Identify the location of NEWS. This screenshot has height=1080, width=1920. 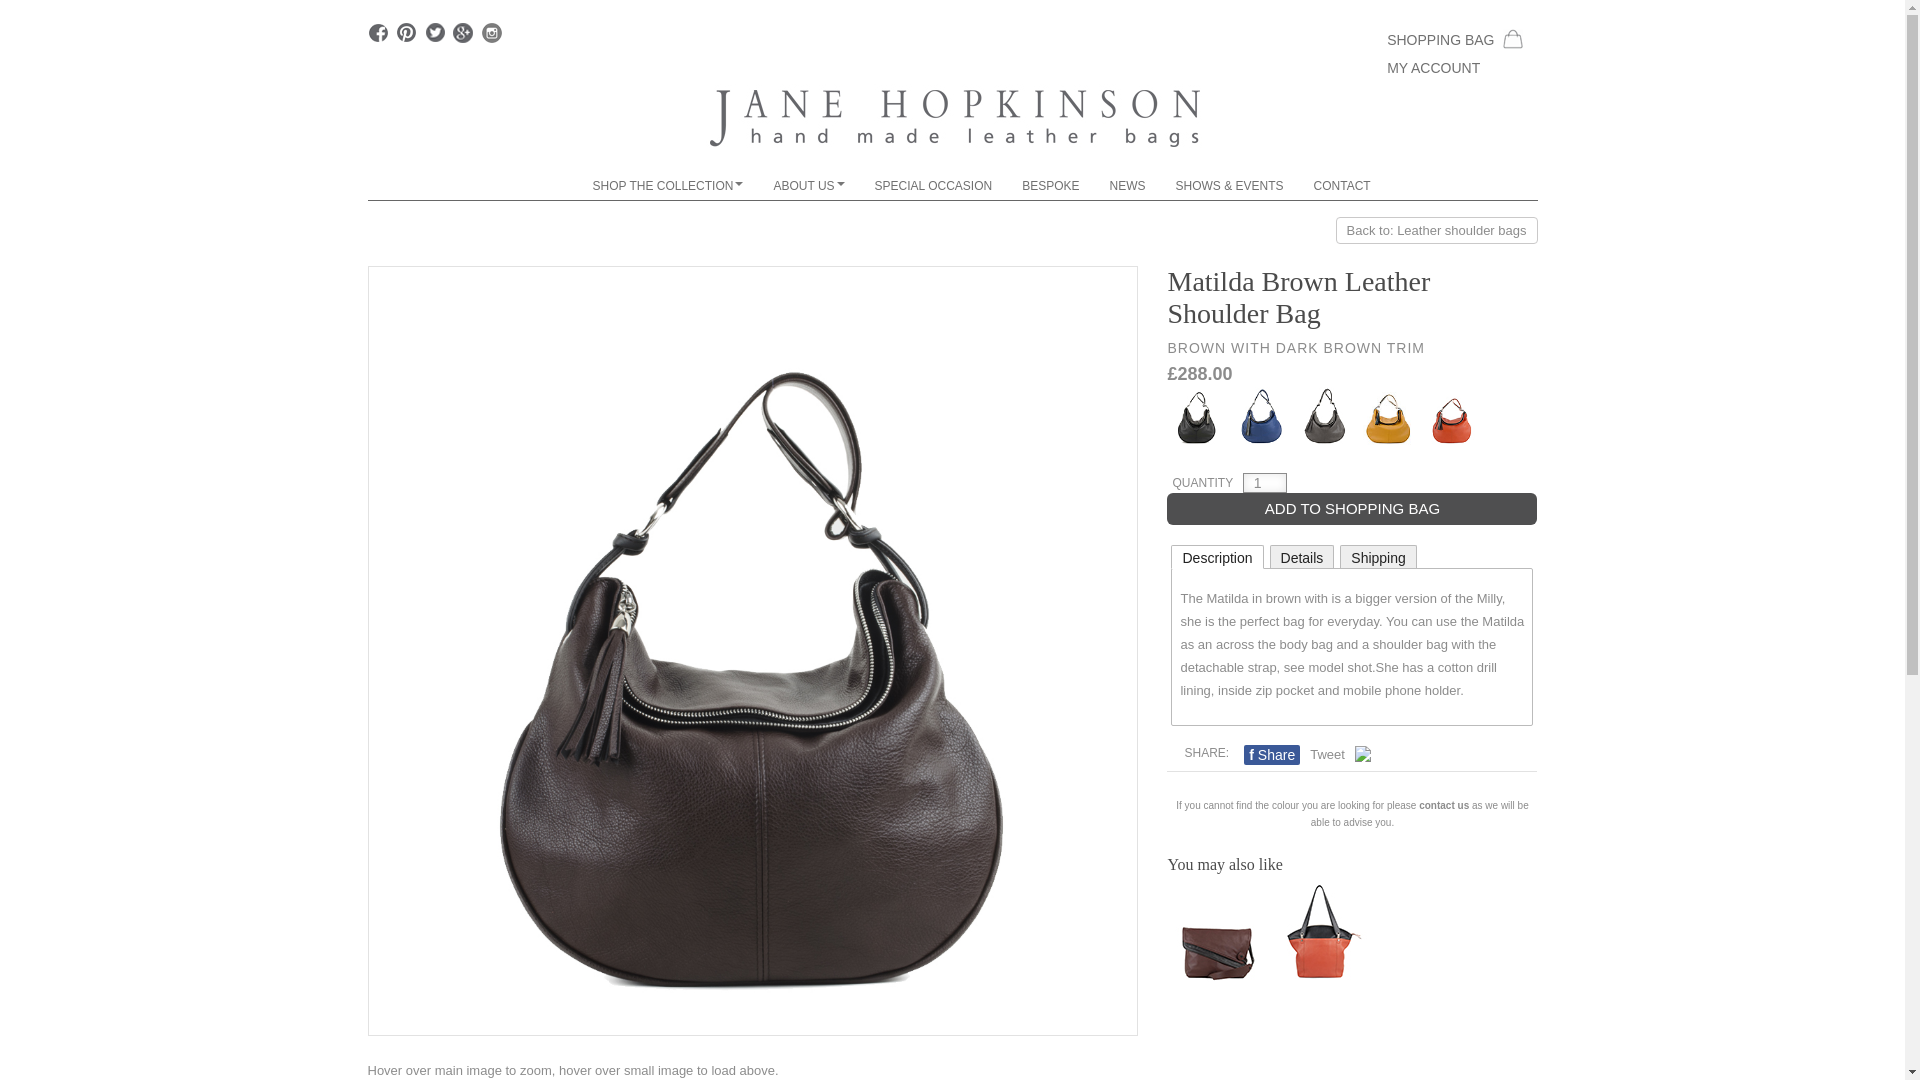
(1128, 185).